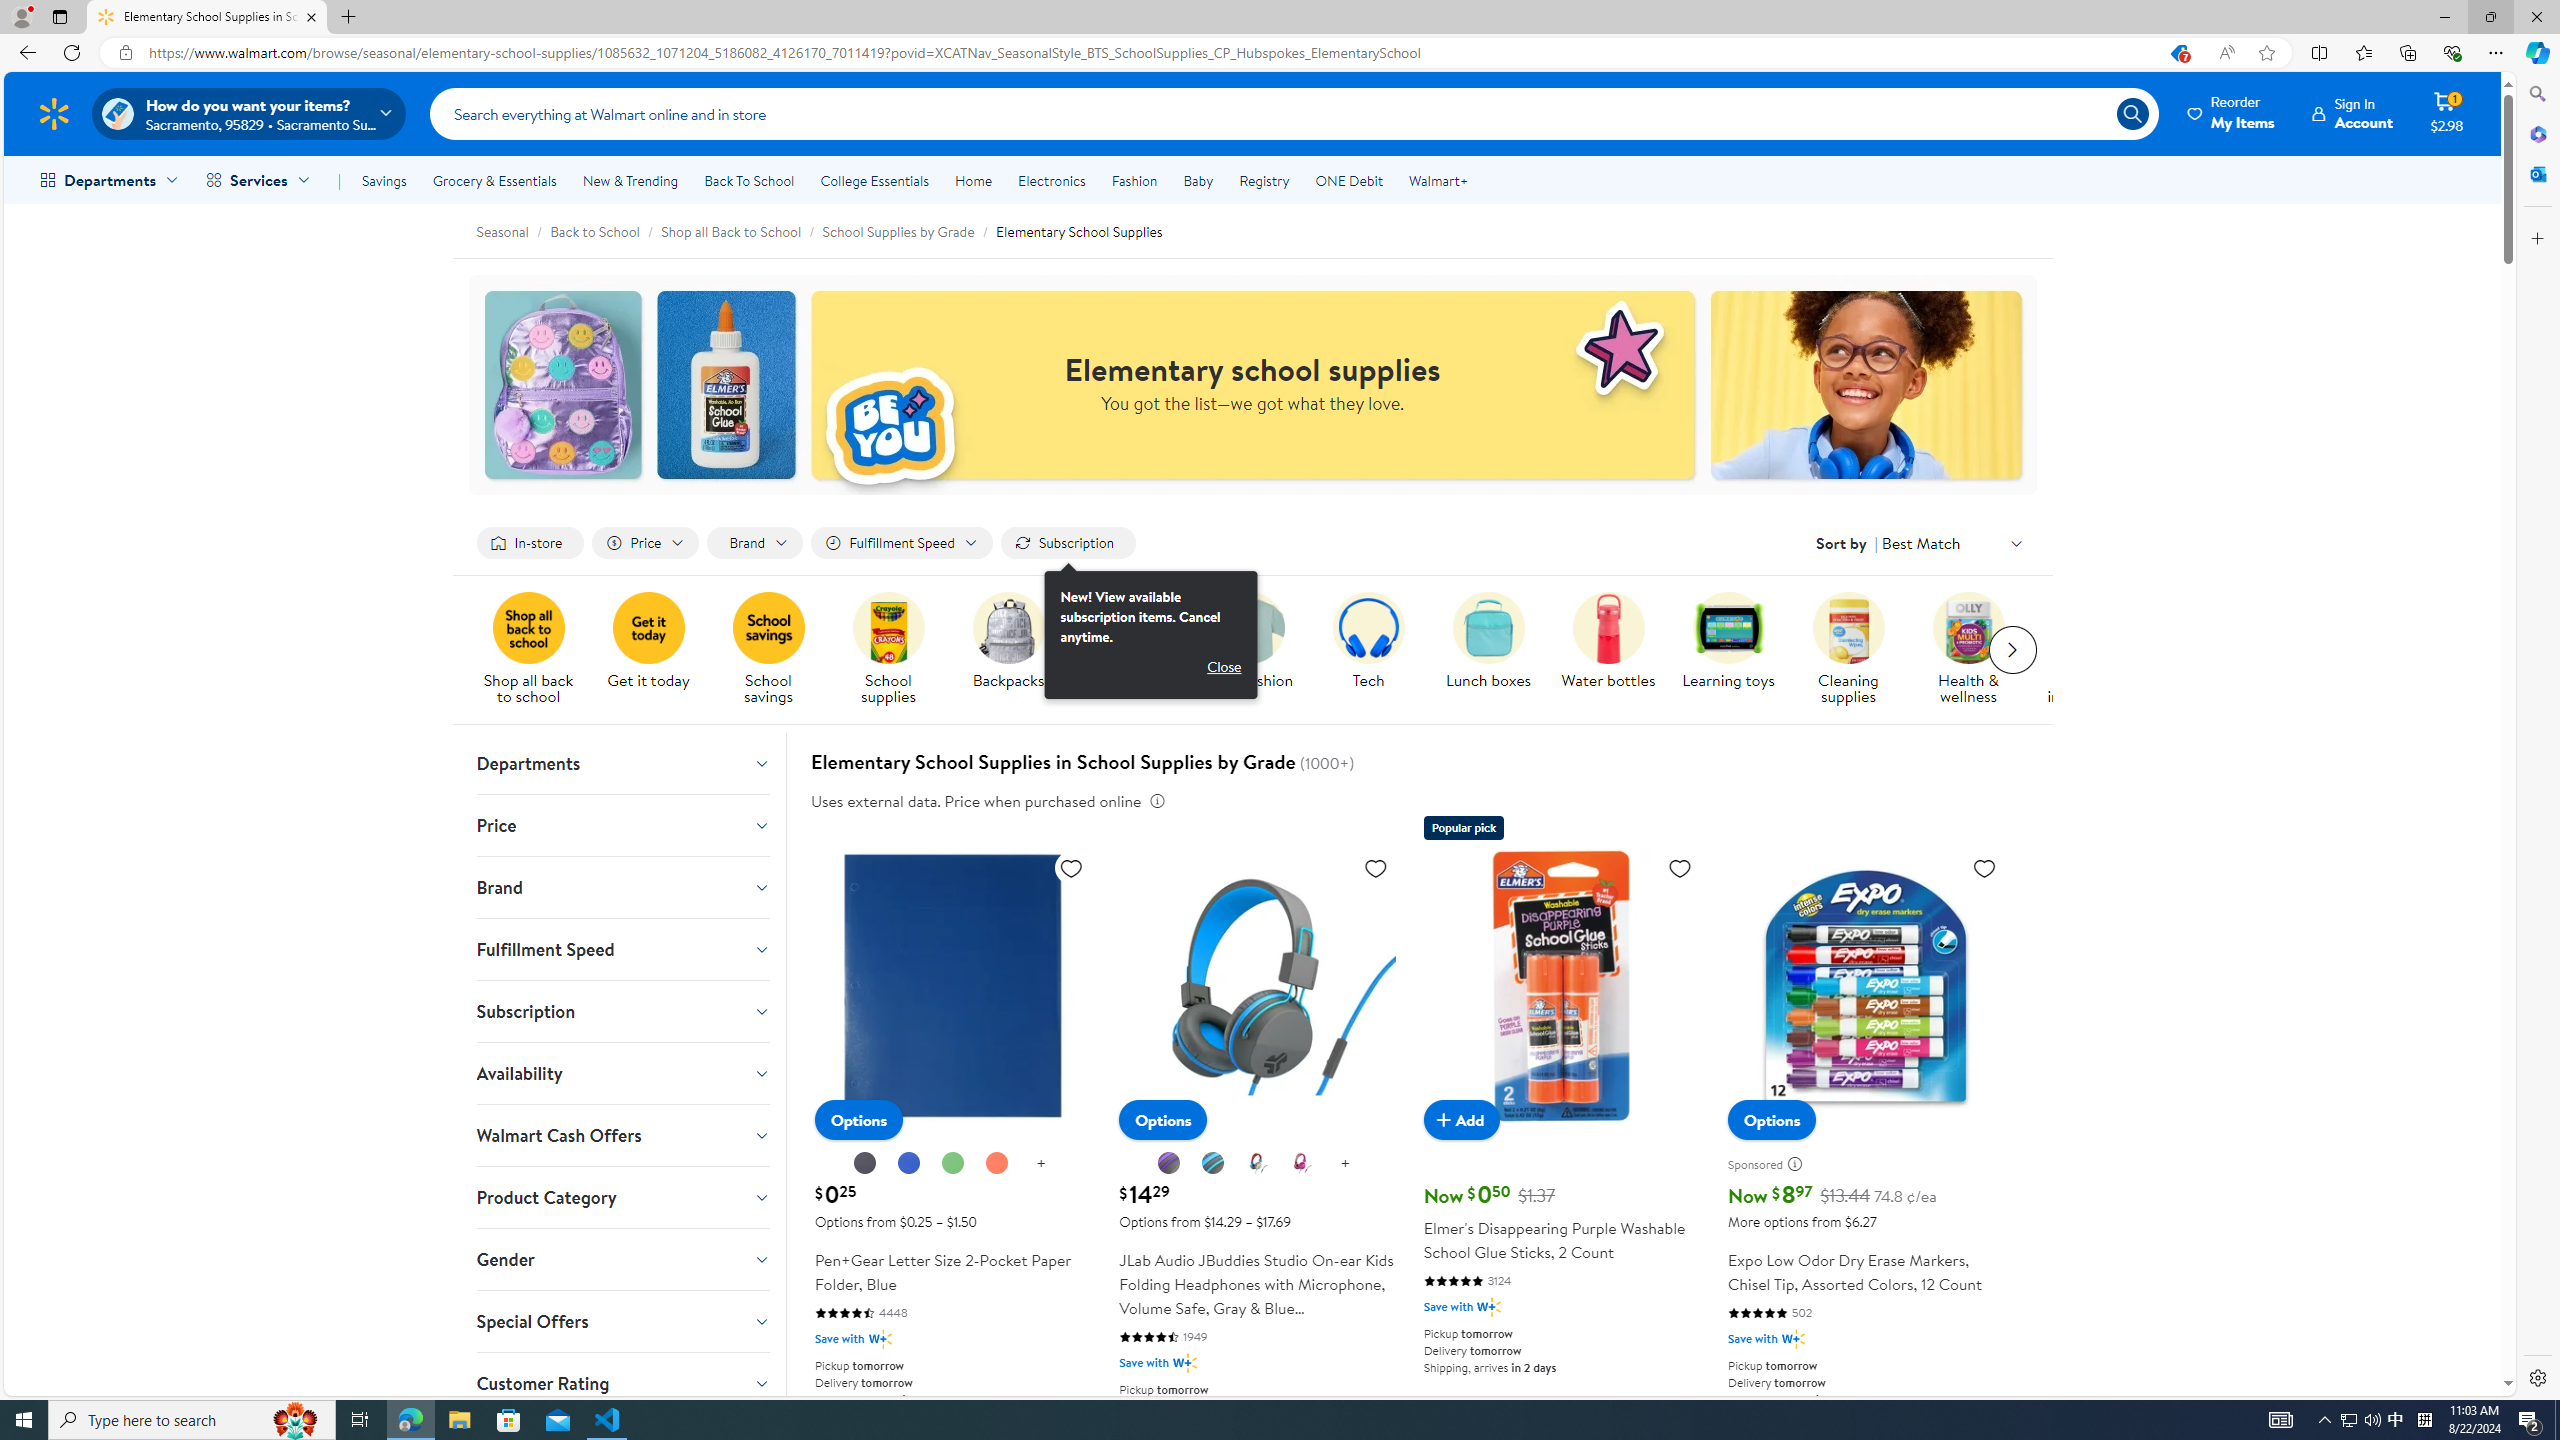 The height and width of the screenshot is (1440, 2560). Describe the element at coordinates (502, 231) in the screenshot. I see `Seasonal` at that location.